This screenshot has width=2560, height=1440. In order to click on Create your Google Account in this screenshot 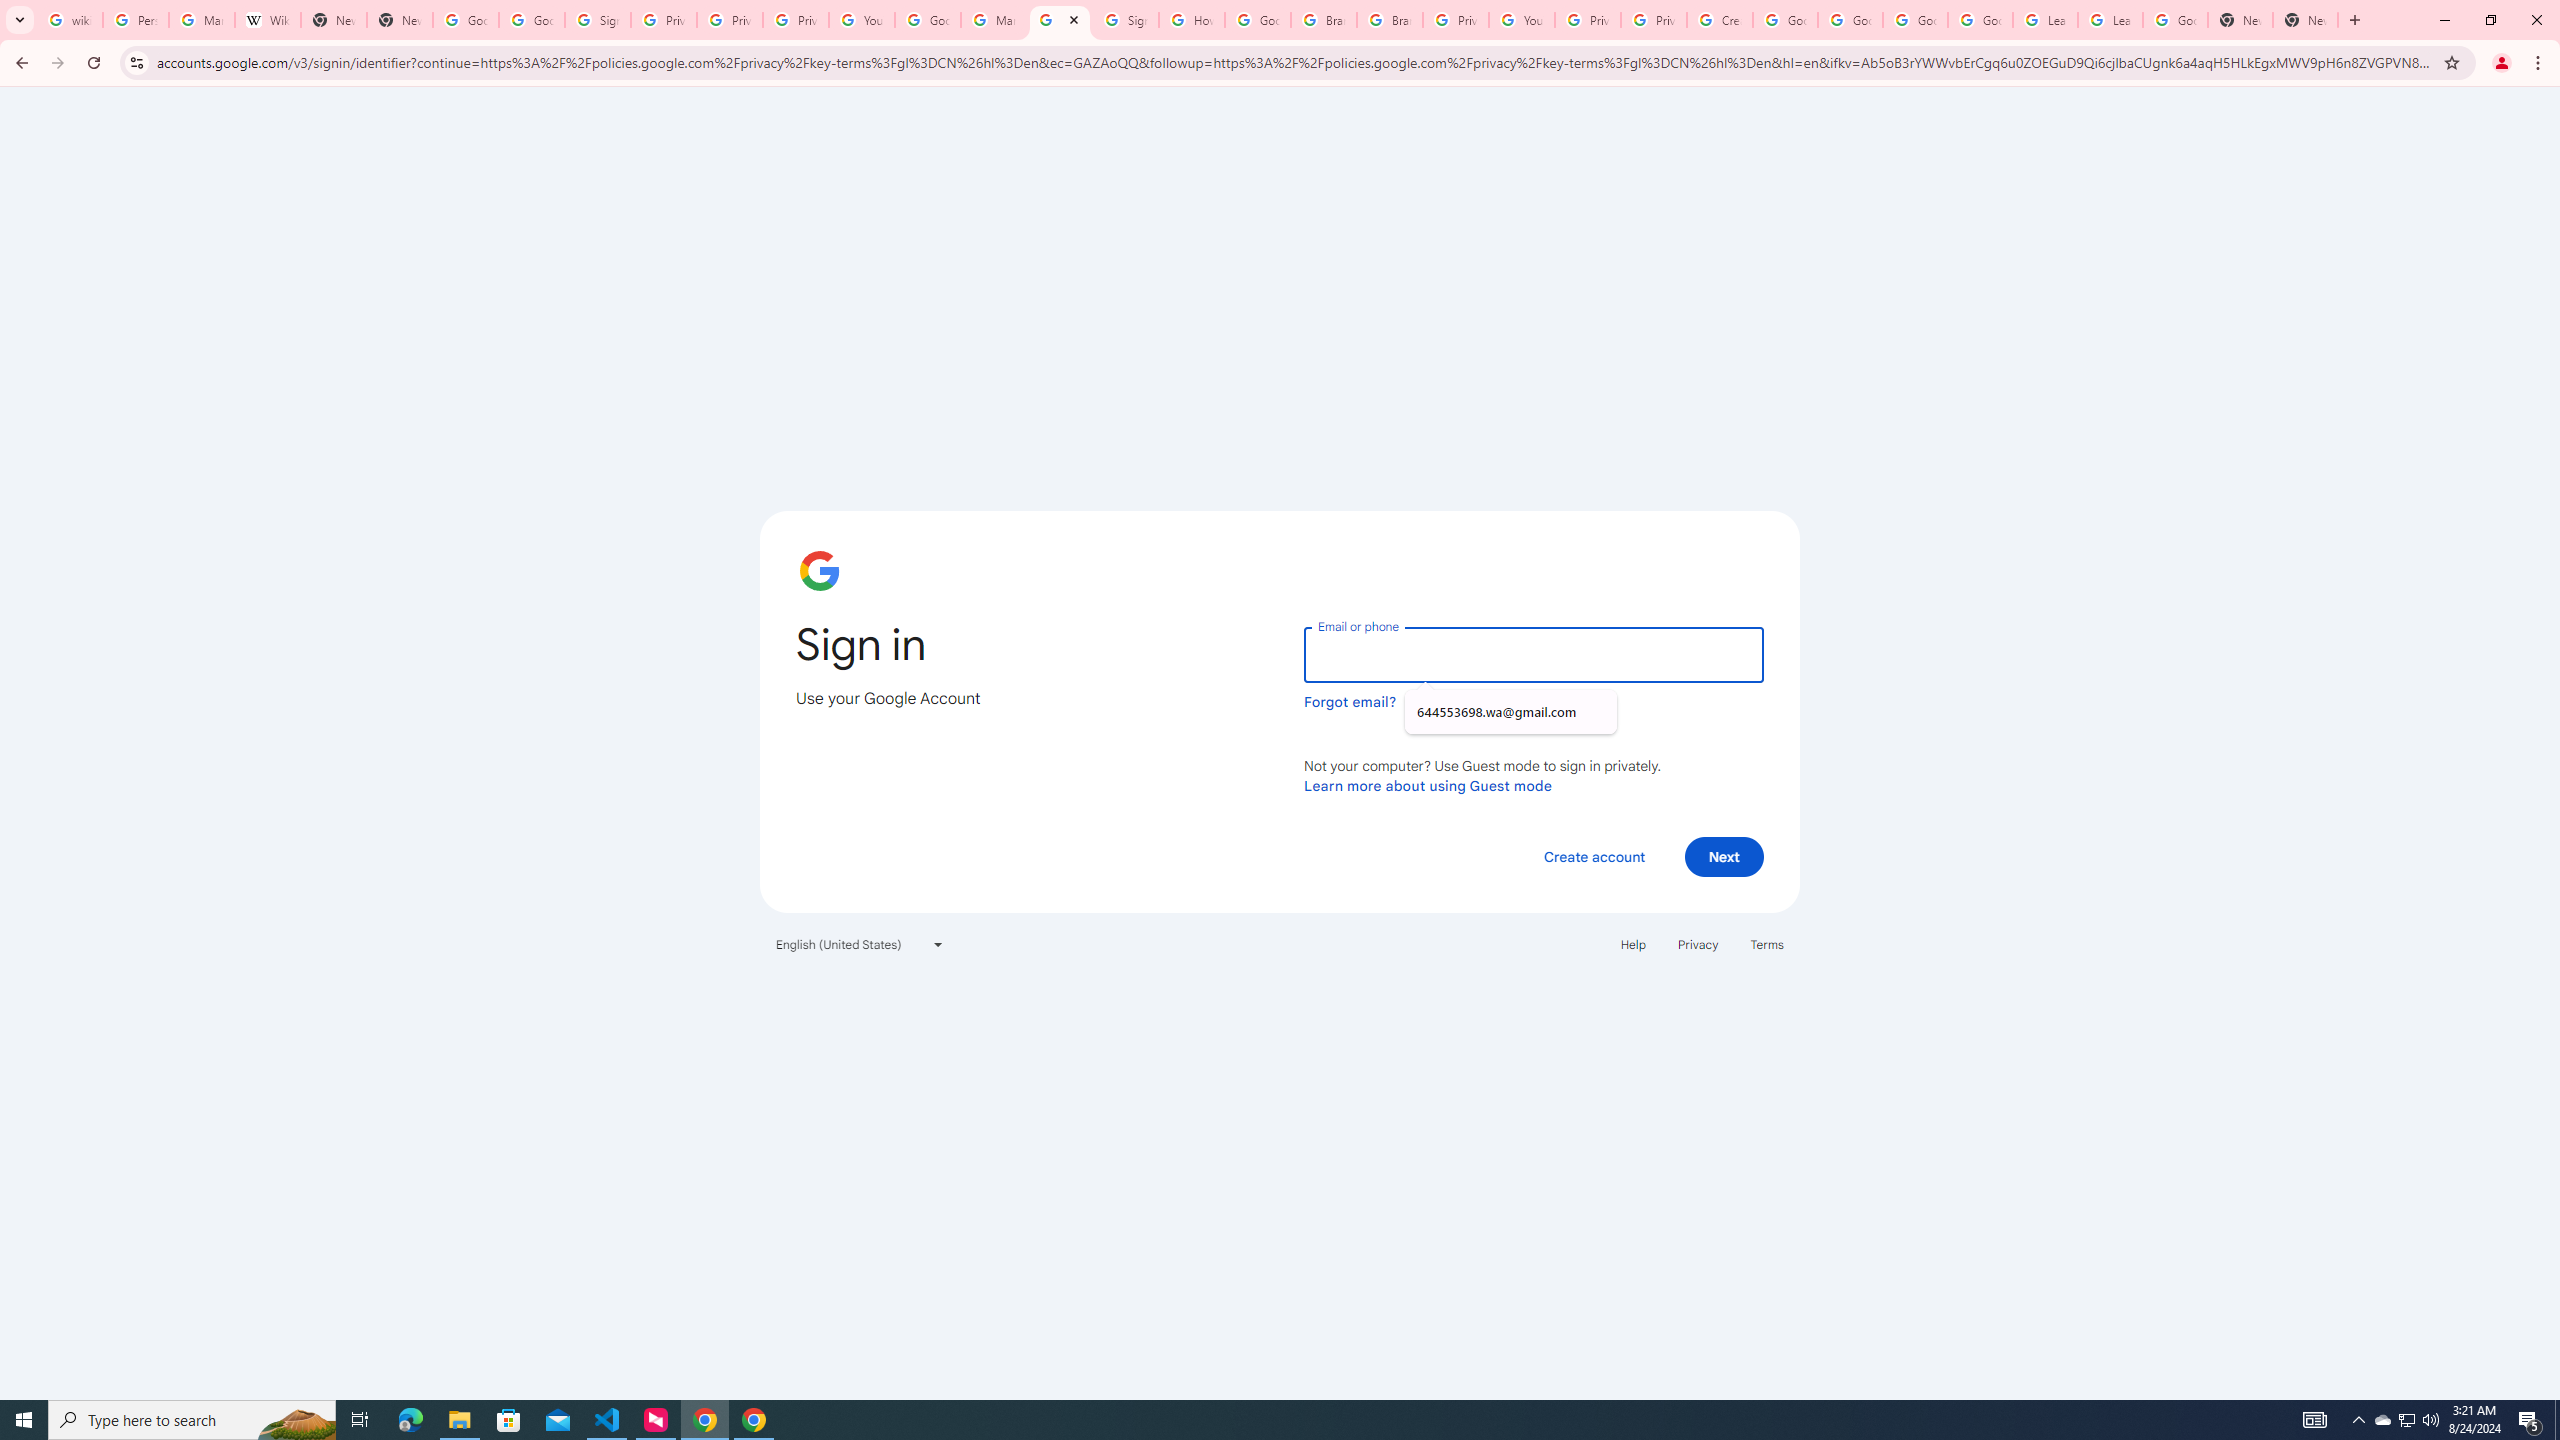, I will do `click(1718, 20)`.